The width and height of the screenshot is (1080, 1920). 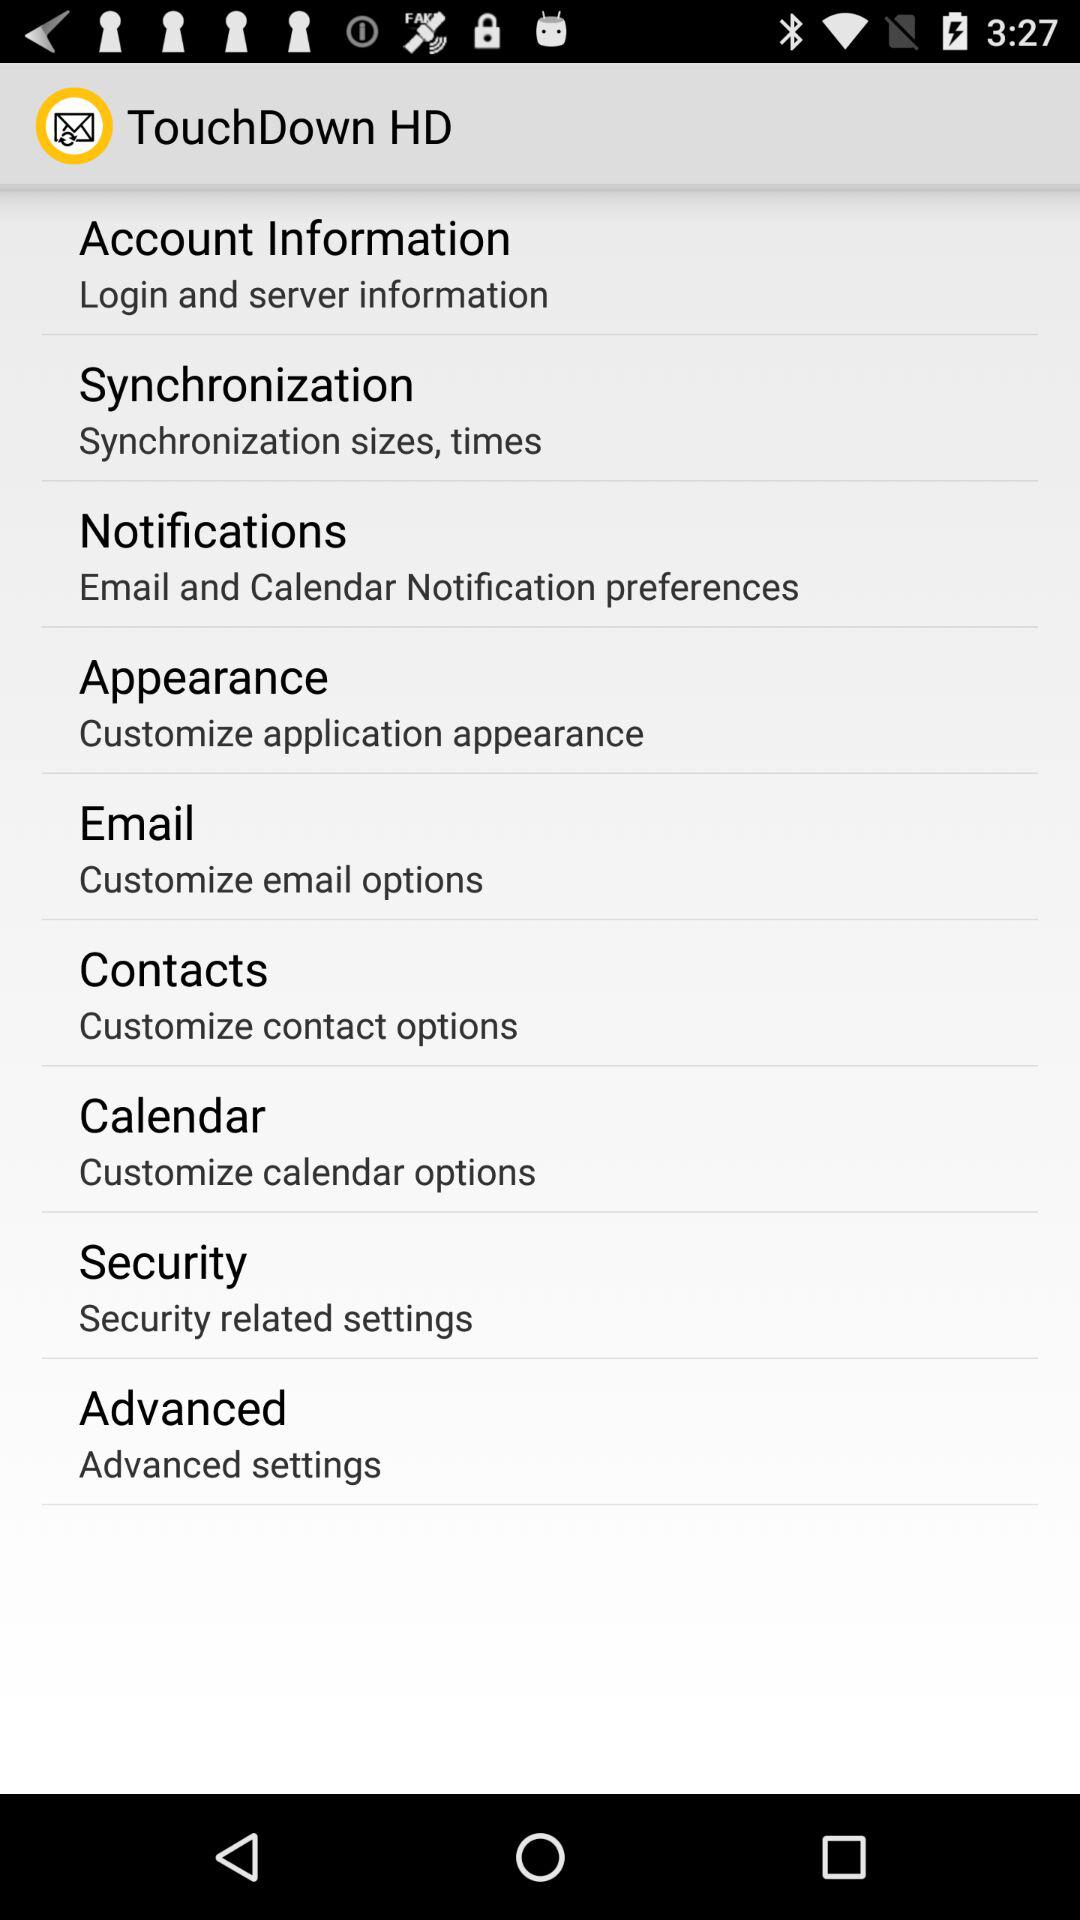 I want to click on swipe to the customize application appearance item, so click(x=361, y=732).